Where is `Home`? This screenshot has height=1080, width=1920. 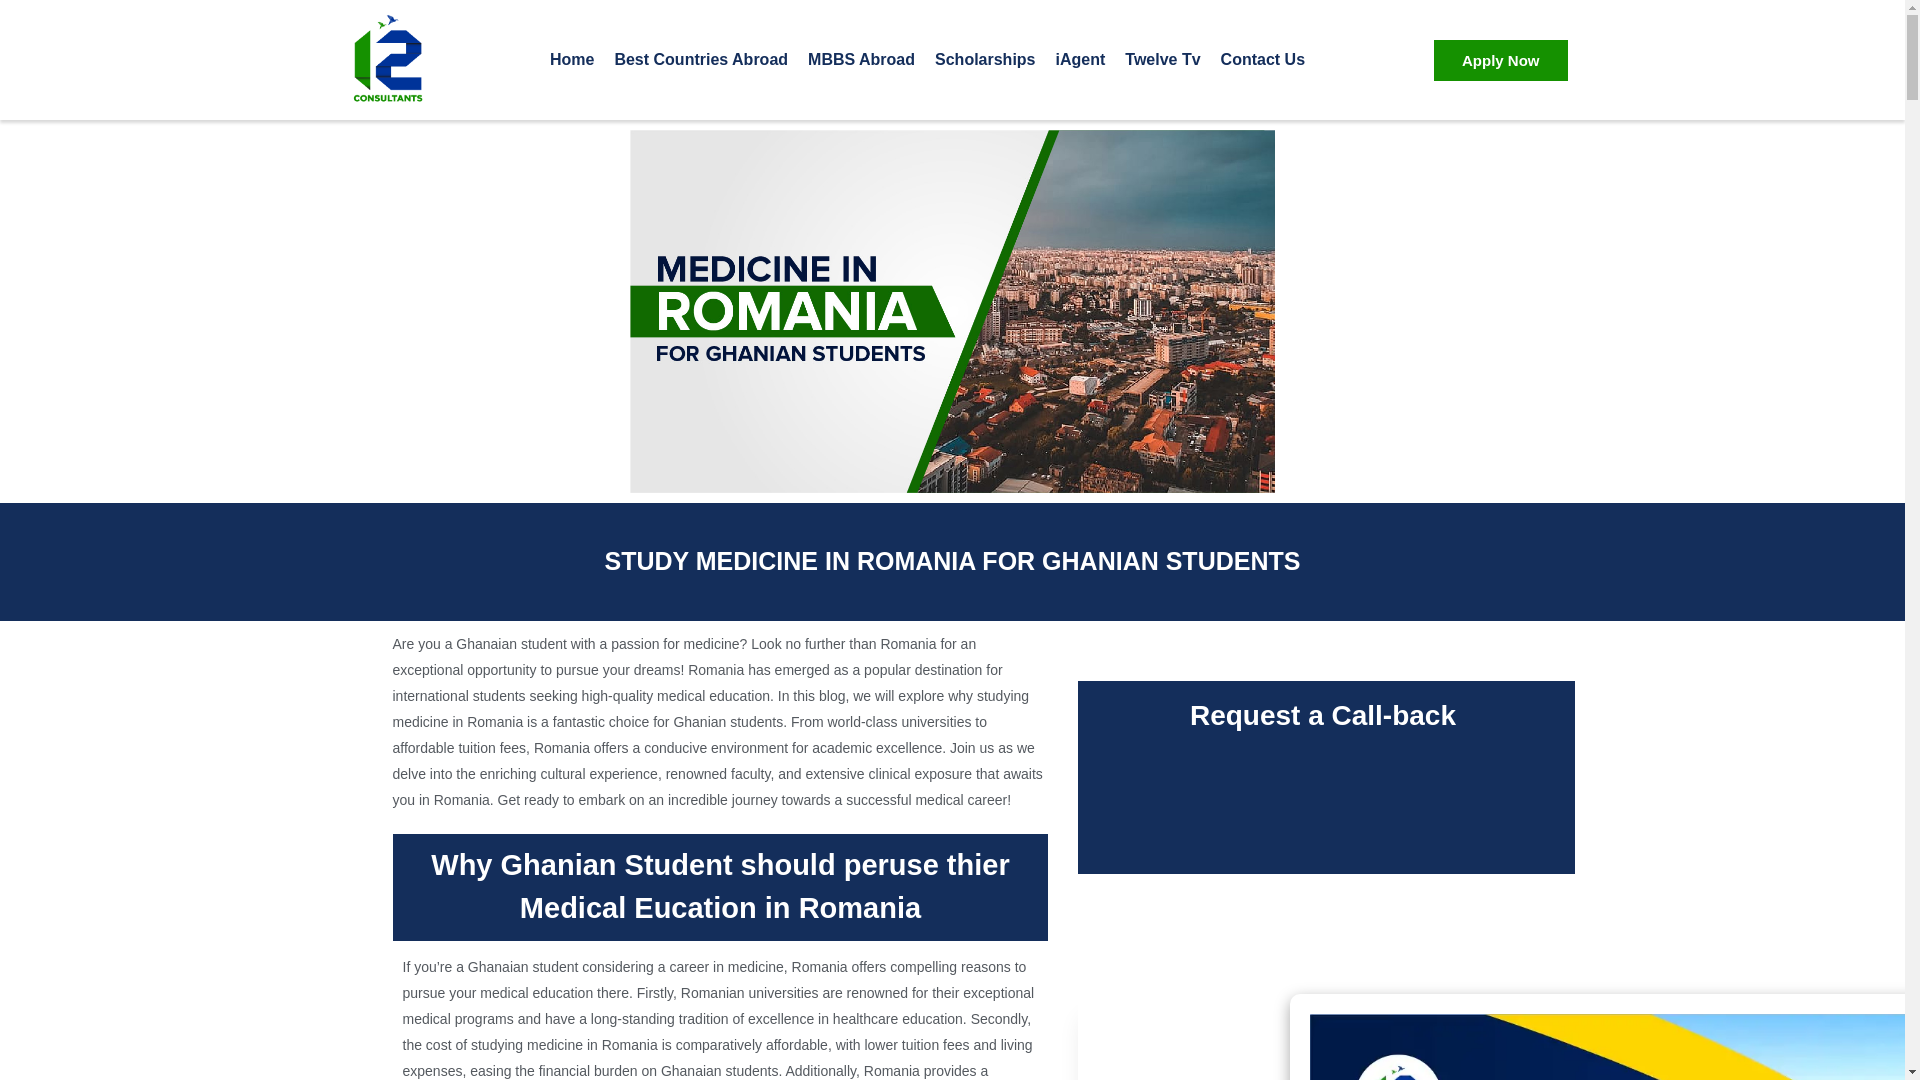 Home is located at coordinates (571, 60).